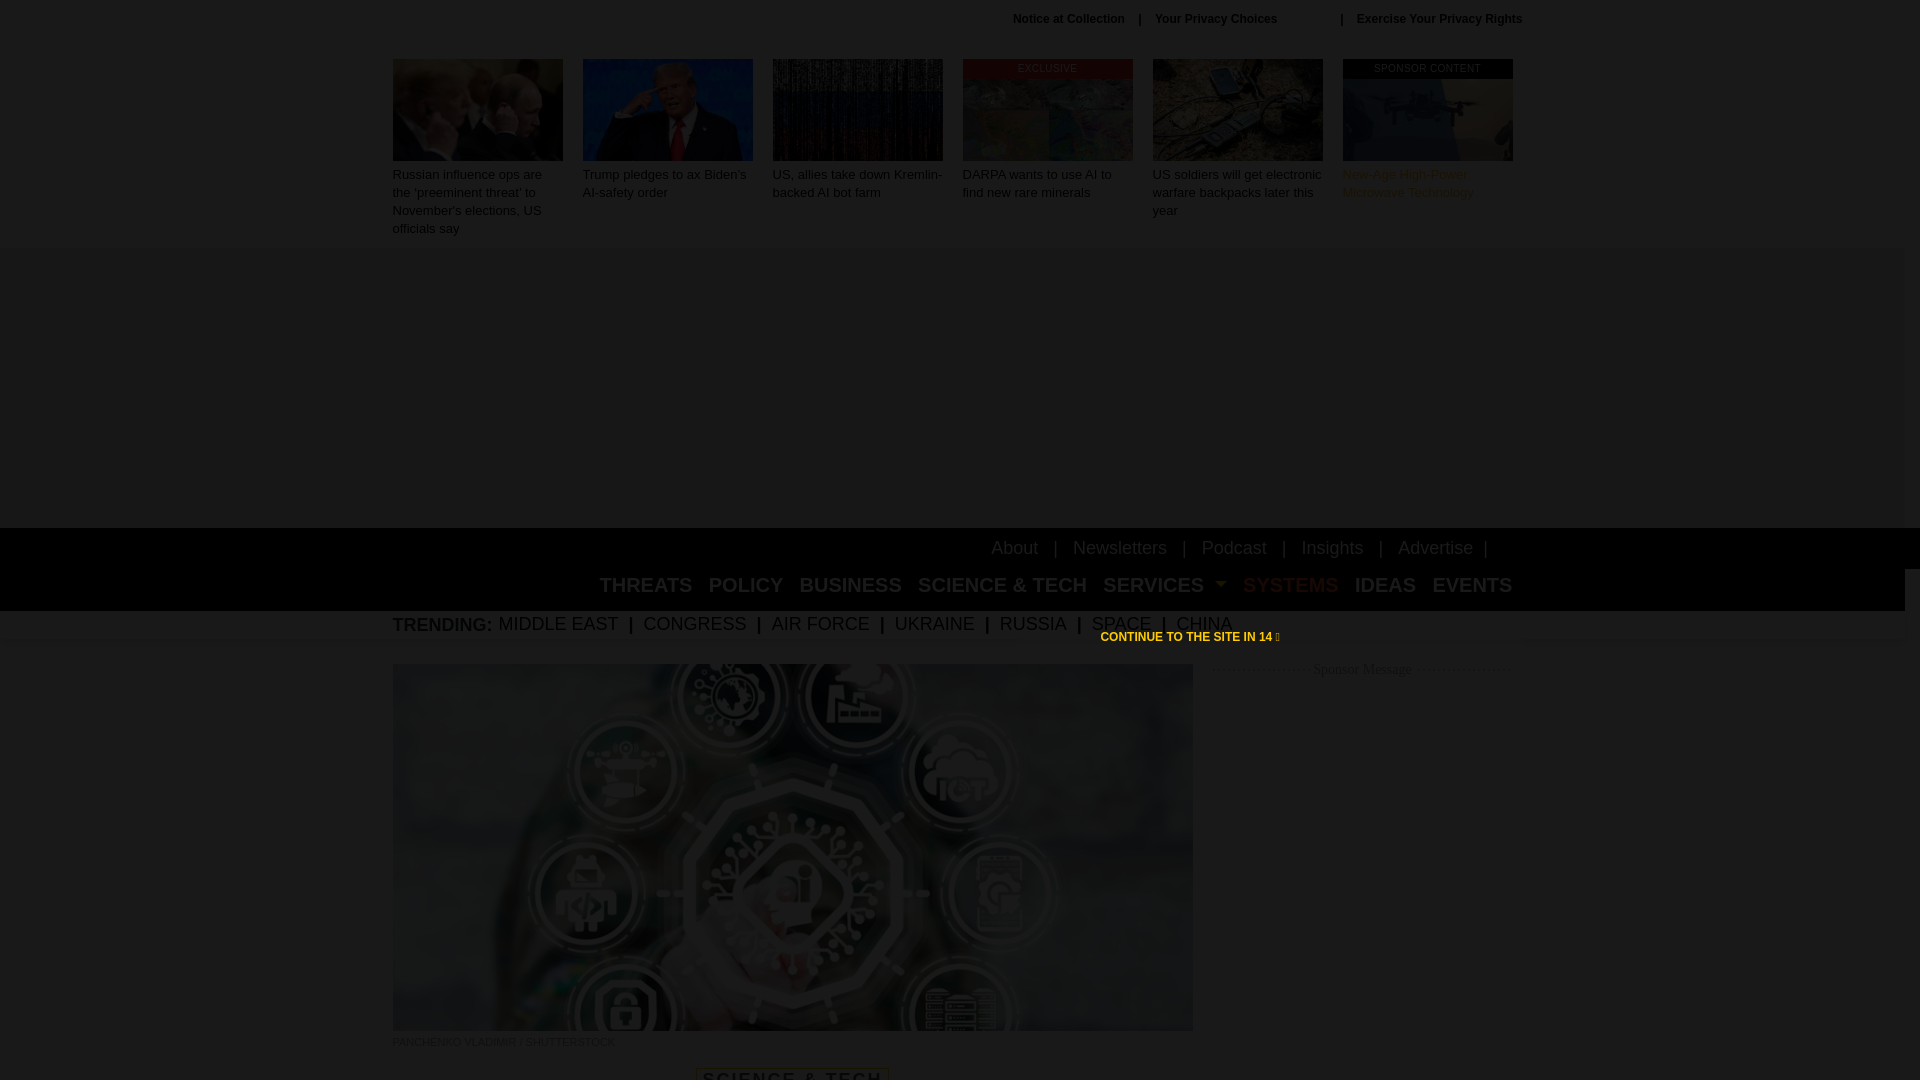 The height and width of the screenshot is (1080, 1920). Describe the element at coordinates (1120, 548) in the screenshot. I see `CONTINUE TO THE SITE IN 14` at that location.